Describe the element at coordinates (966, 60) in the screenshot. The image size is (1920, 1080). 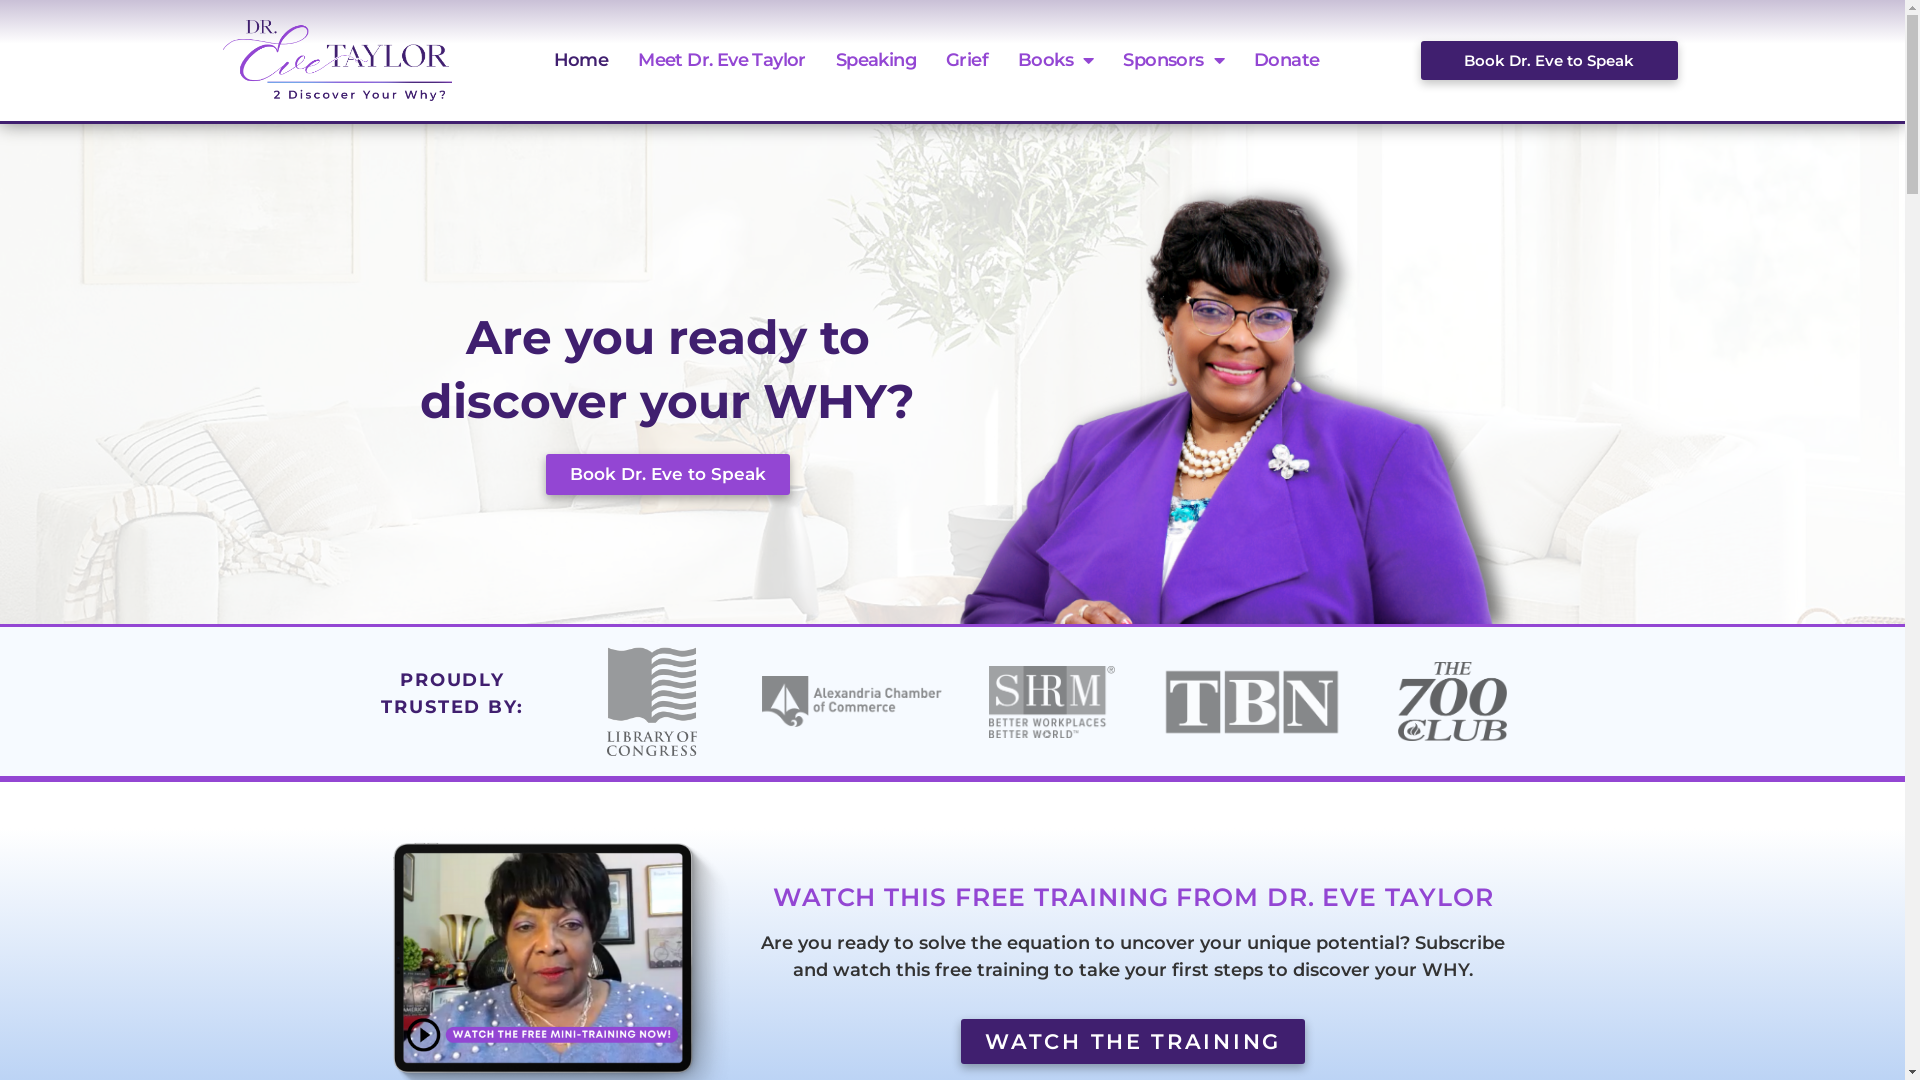
I see `Grief` at that location.